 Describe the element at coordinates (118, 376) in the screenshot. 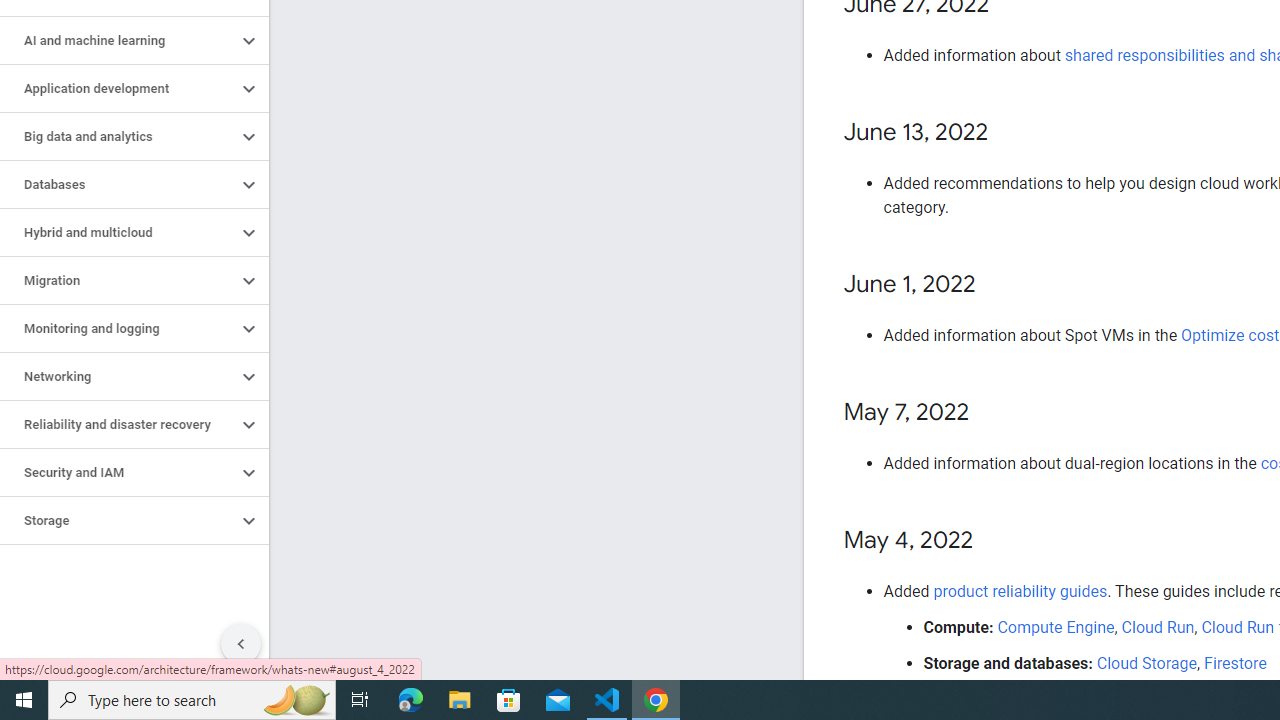

I see `Networking` at that location.